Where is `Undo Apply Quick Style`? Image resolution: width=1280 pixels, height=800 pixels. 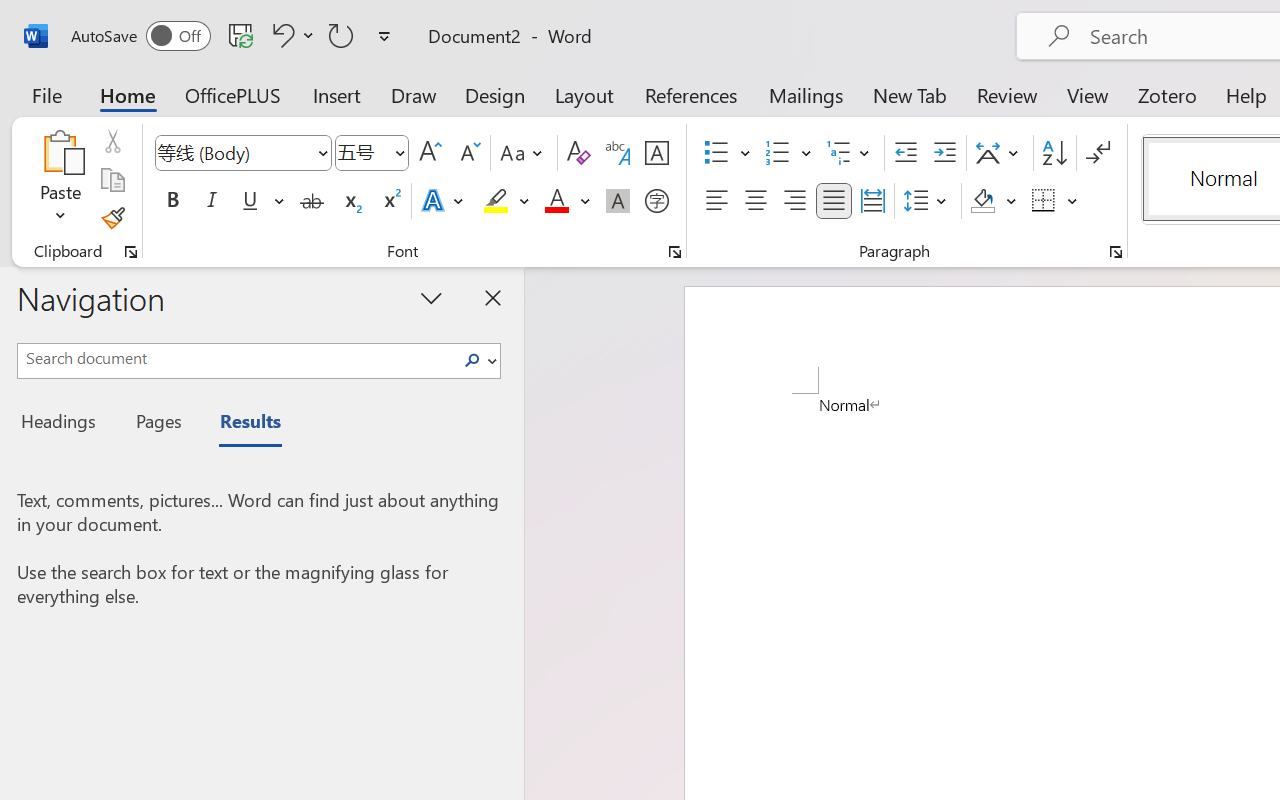
Undo Apply Quick Style is located at coordinates (290, 35).